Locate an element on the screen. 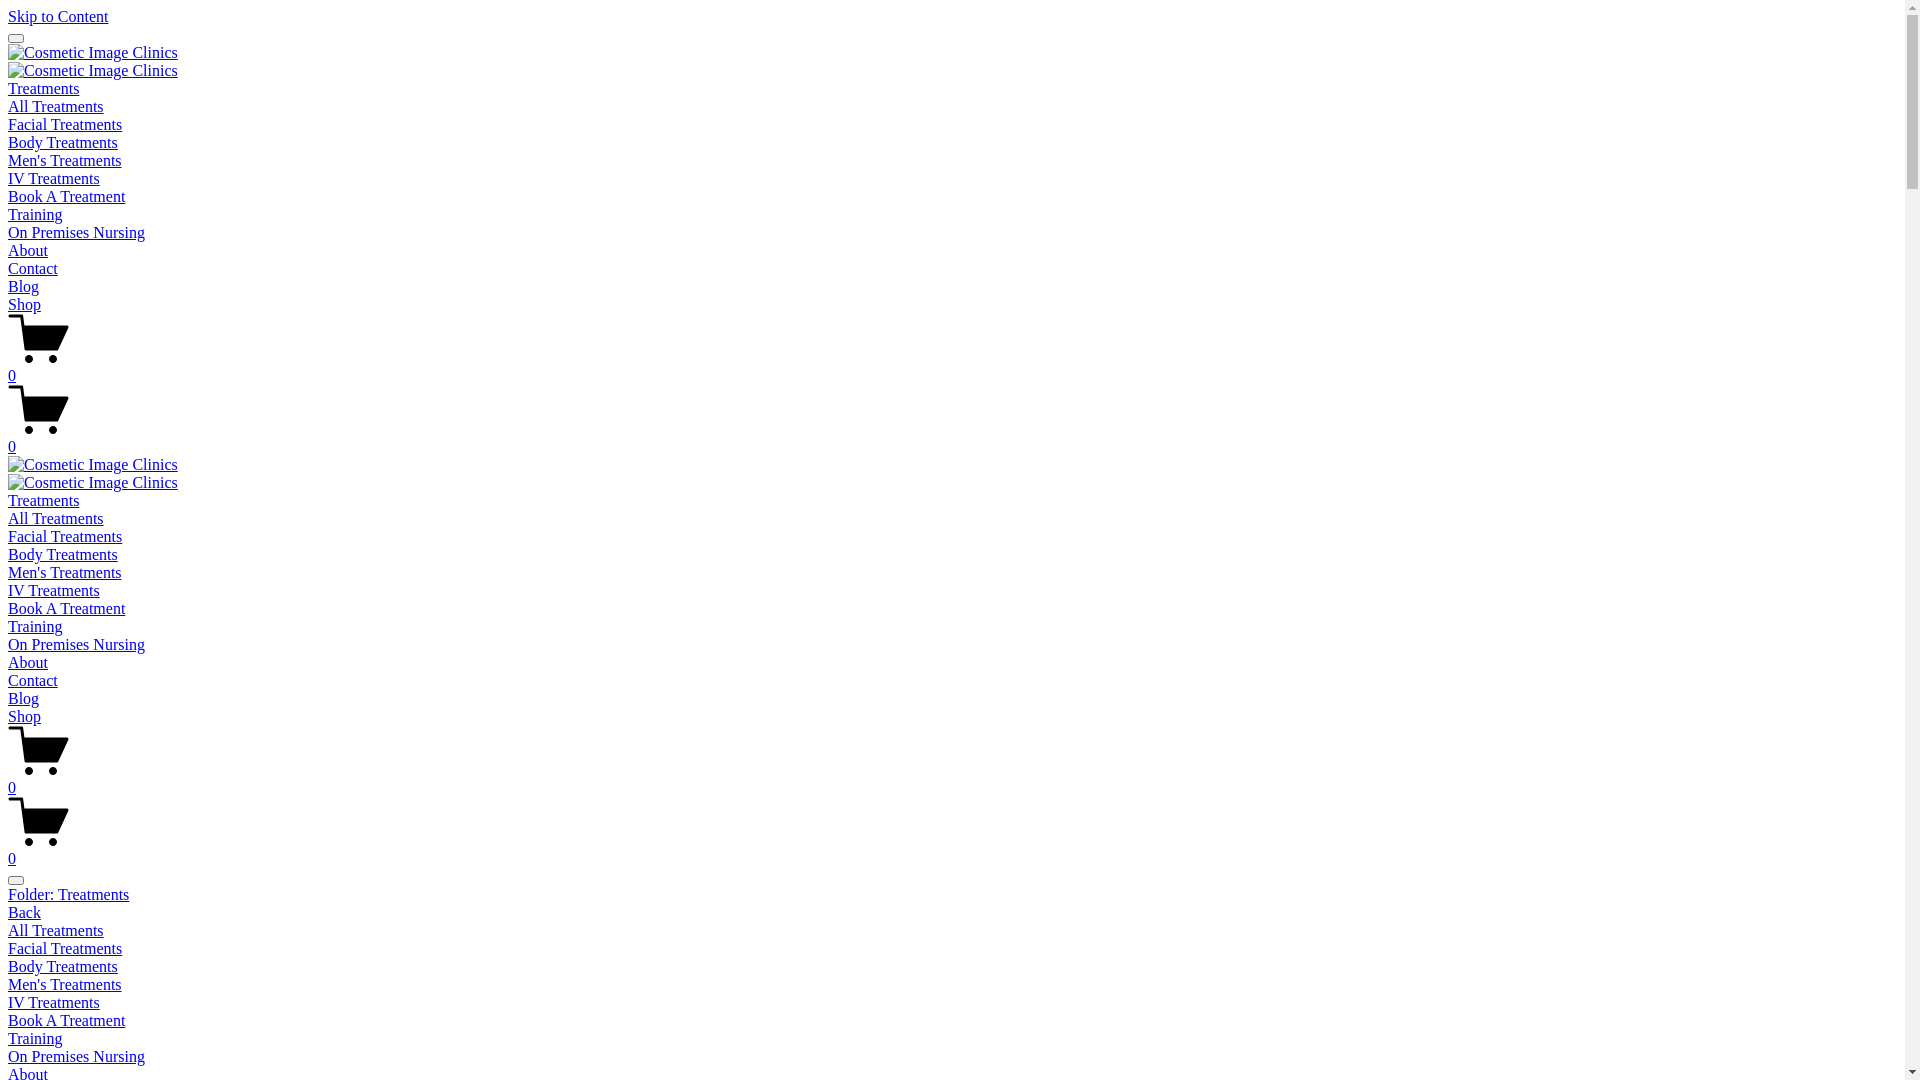 The width and height of the screenshot is (1920, 1080). Blog is located at coordinates (24, 286).